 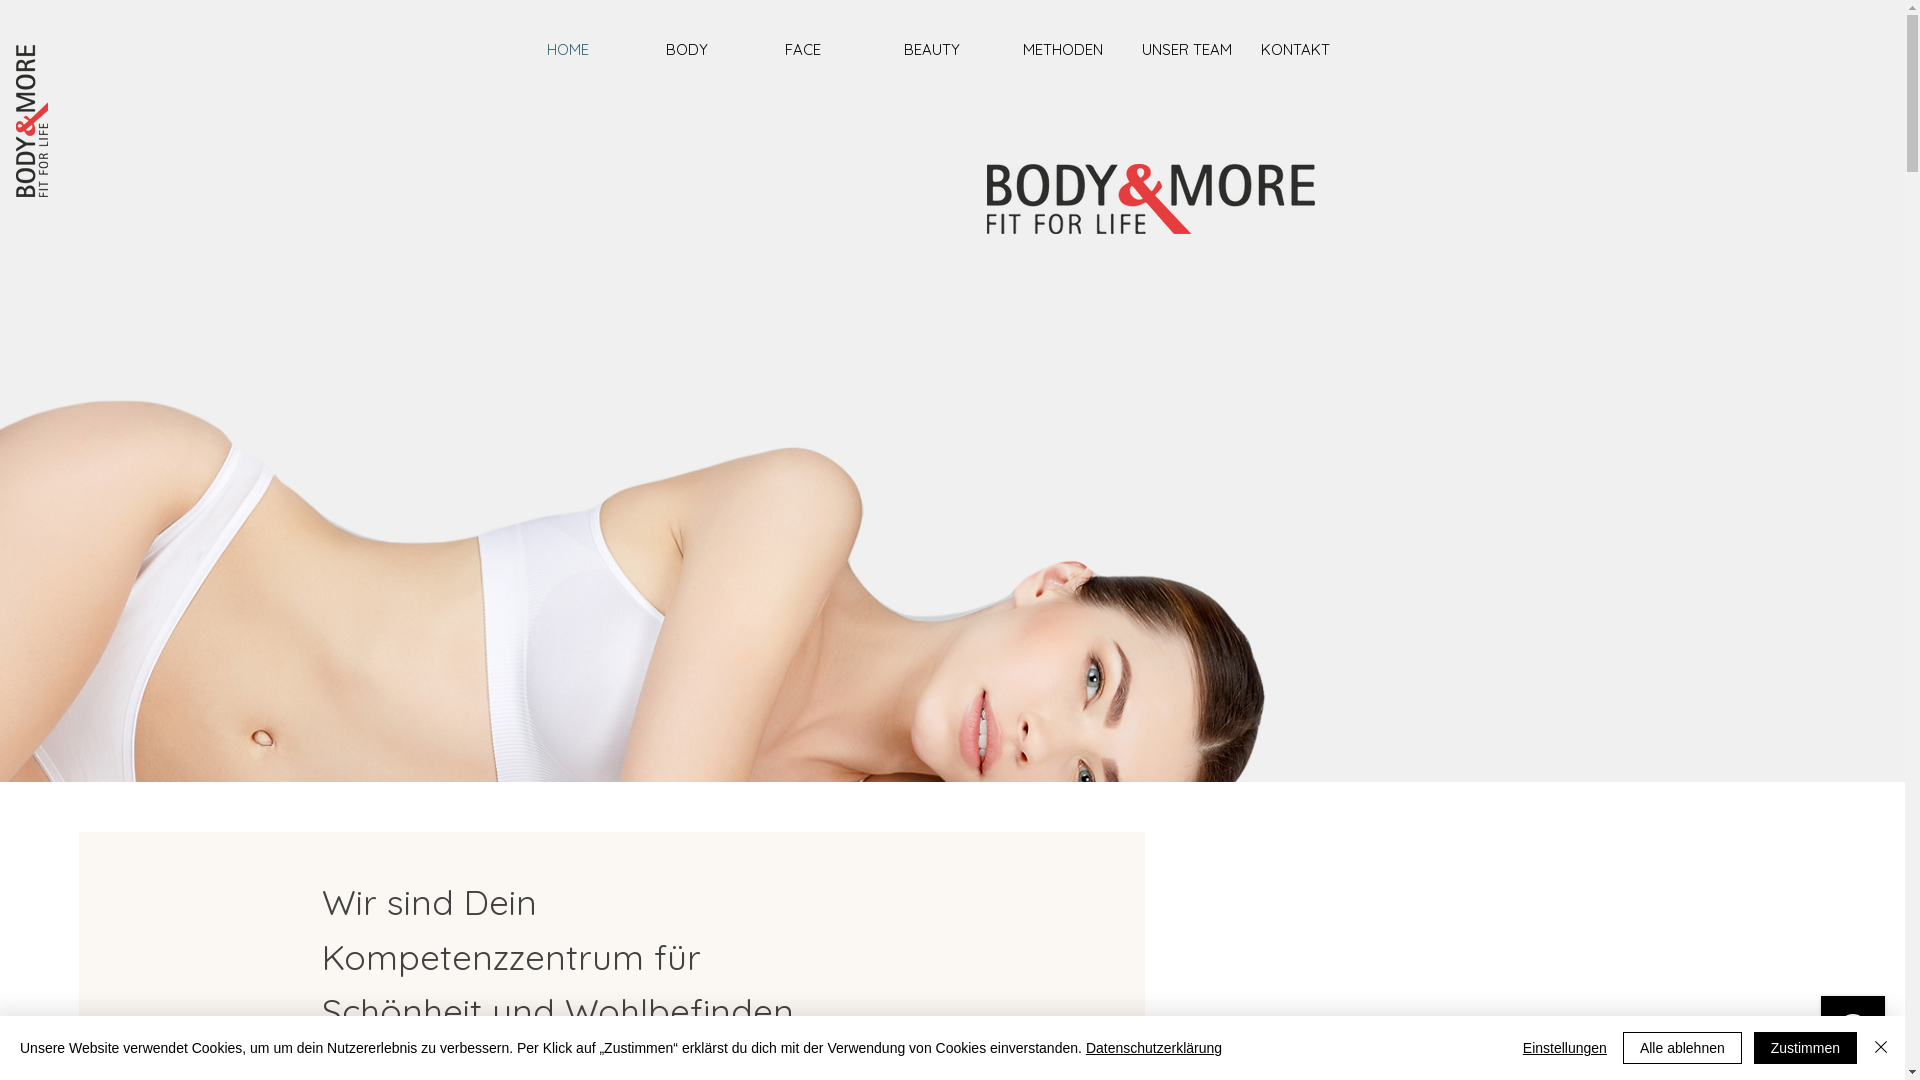 I want to click on KONTAKT, so click(x=1309, y=50).